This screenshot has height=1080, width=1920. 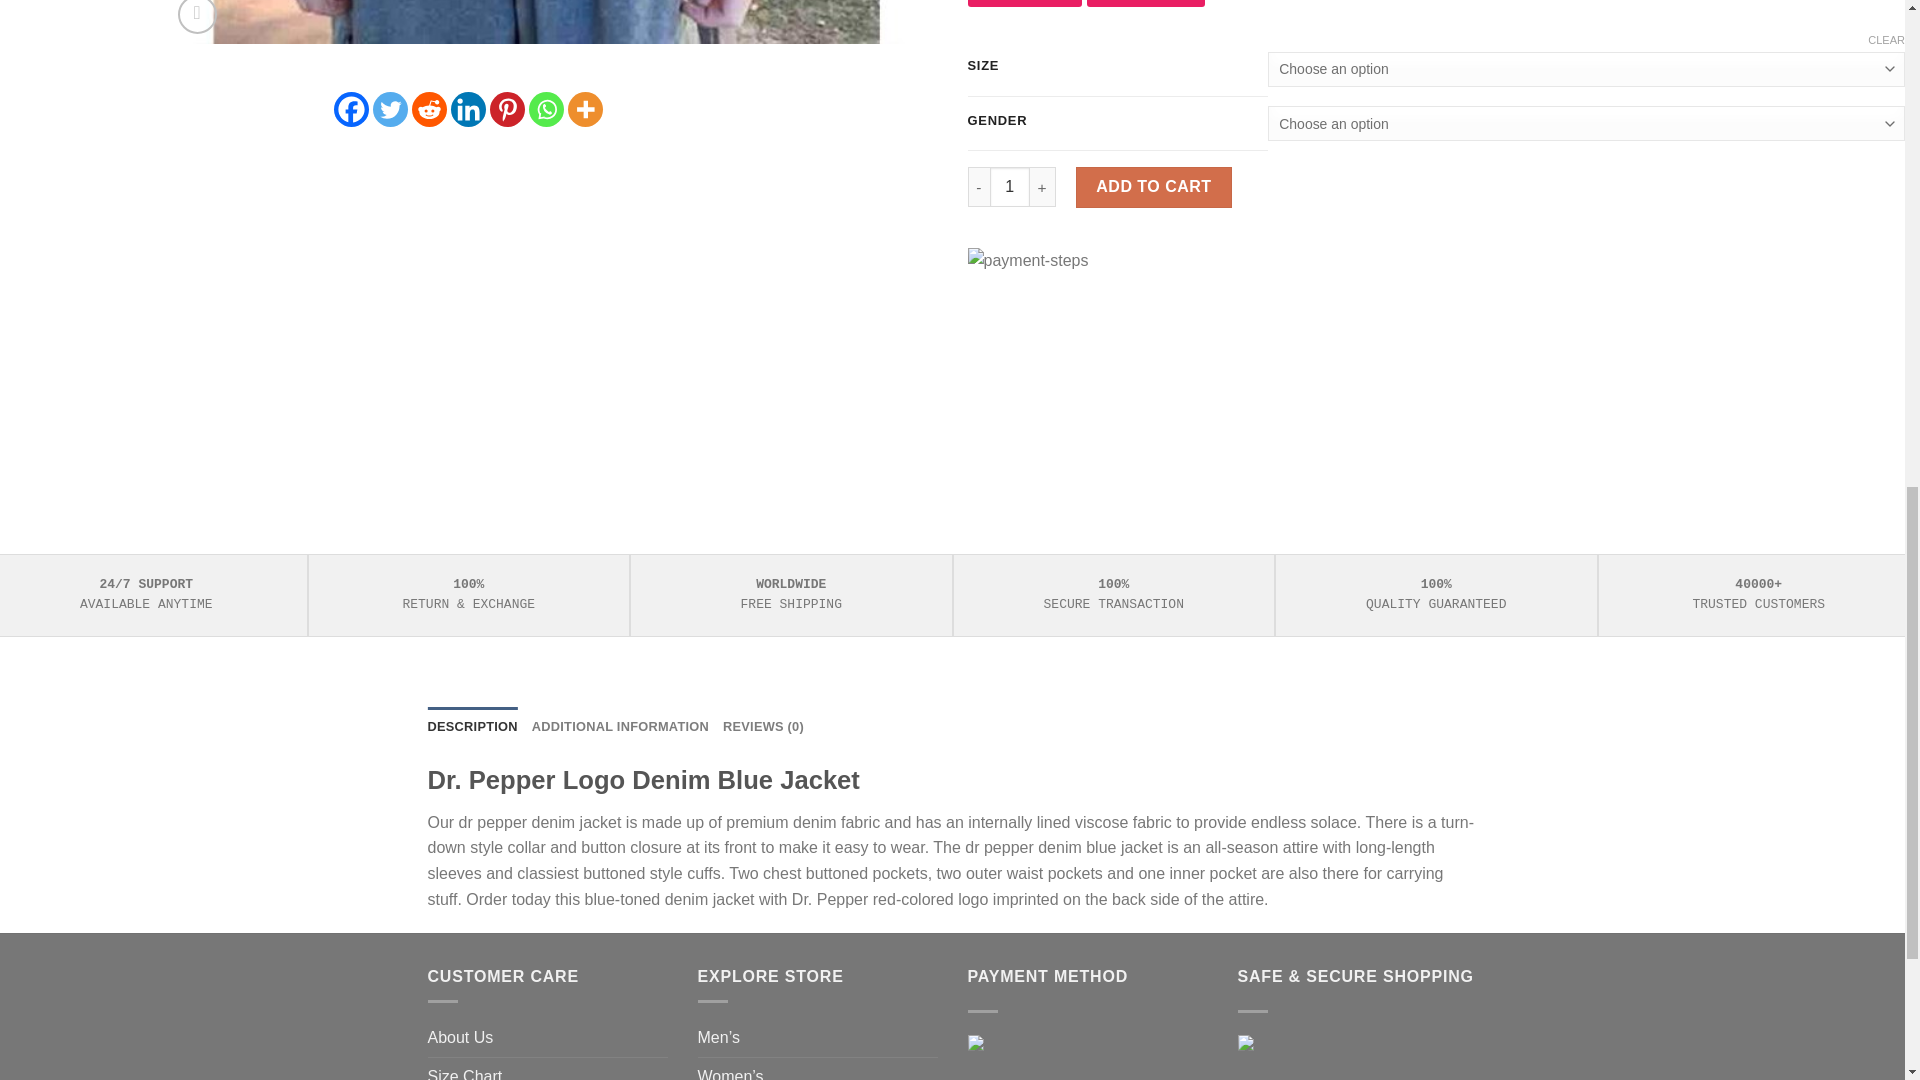 What do you see at coordinates (546, 22) in the screenshot?
I see `dr-pepper-denim-jacket` at bounding box center [546, 22].